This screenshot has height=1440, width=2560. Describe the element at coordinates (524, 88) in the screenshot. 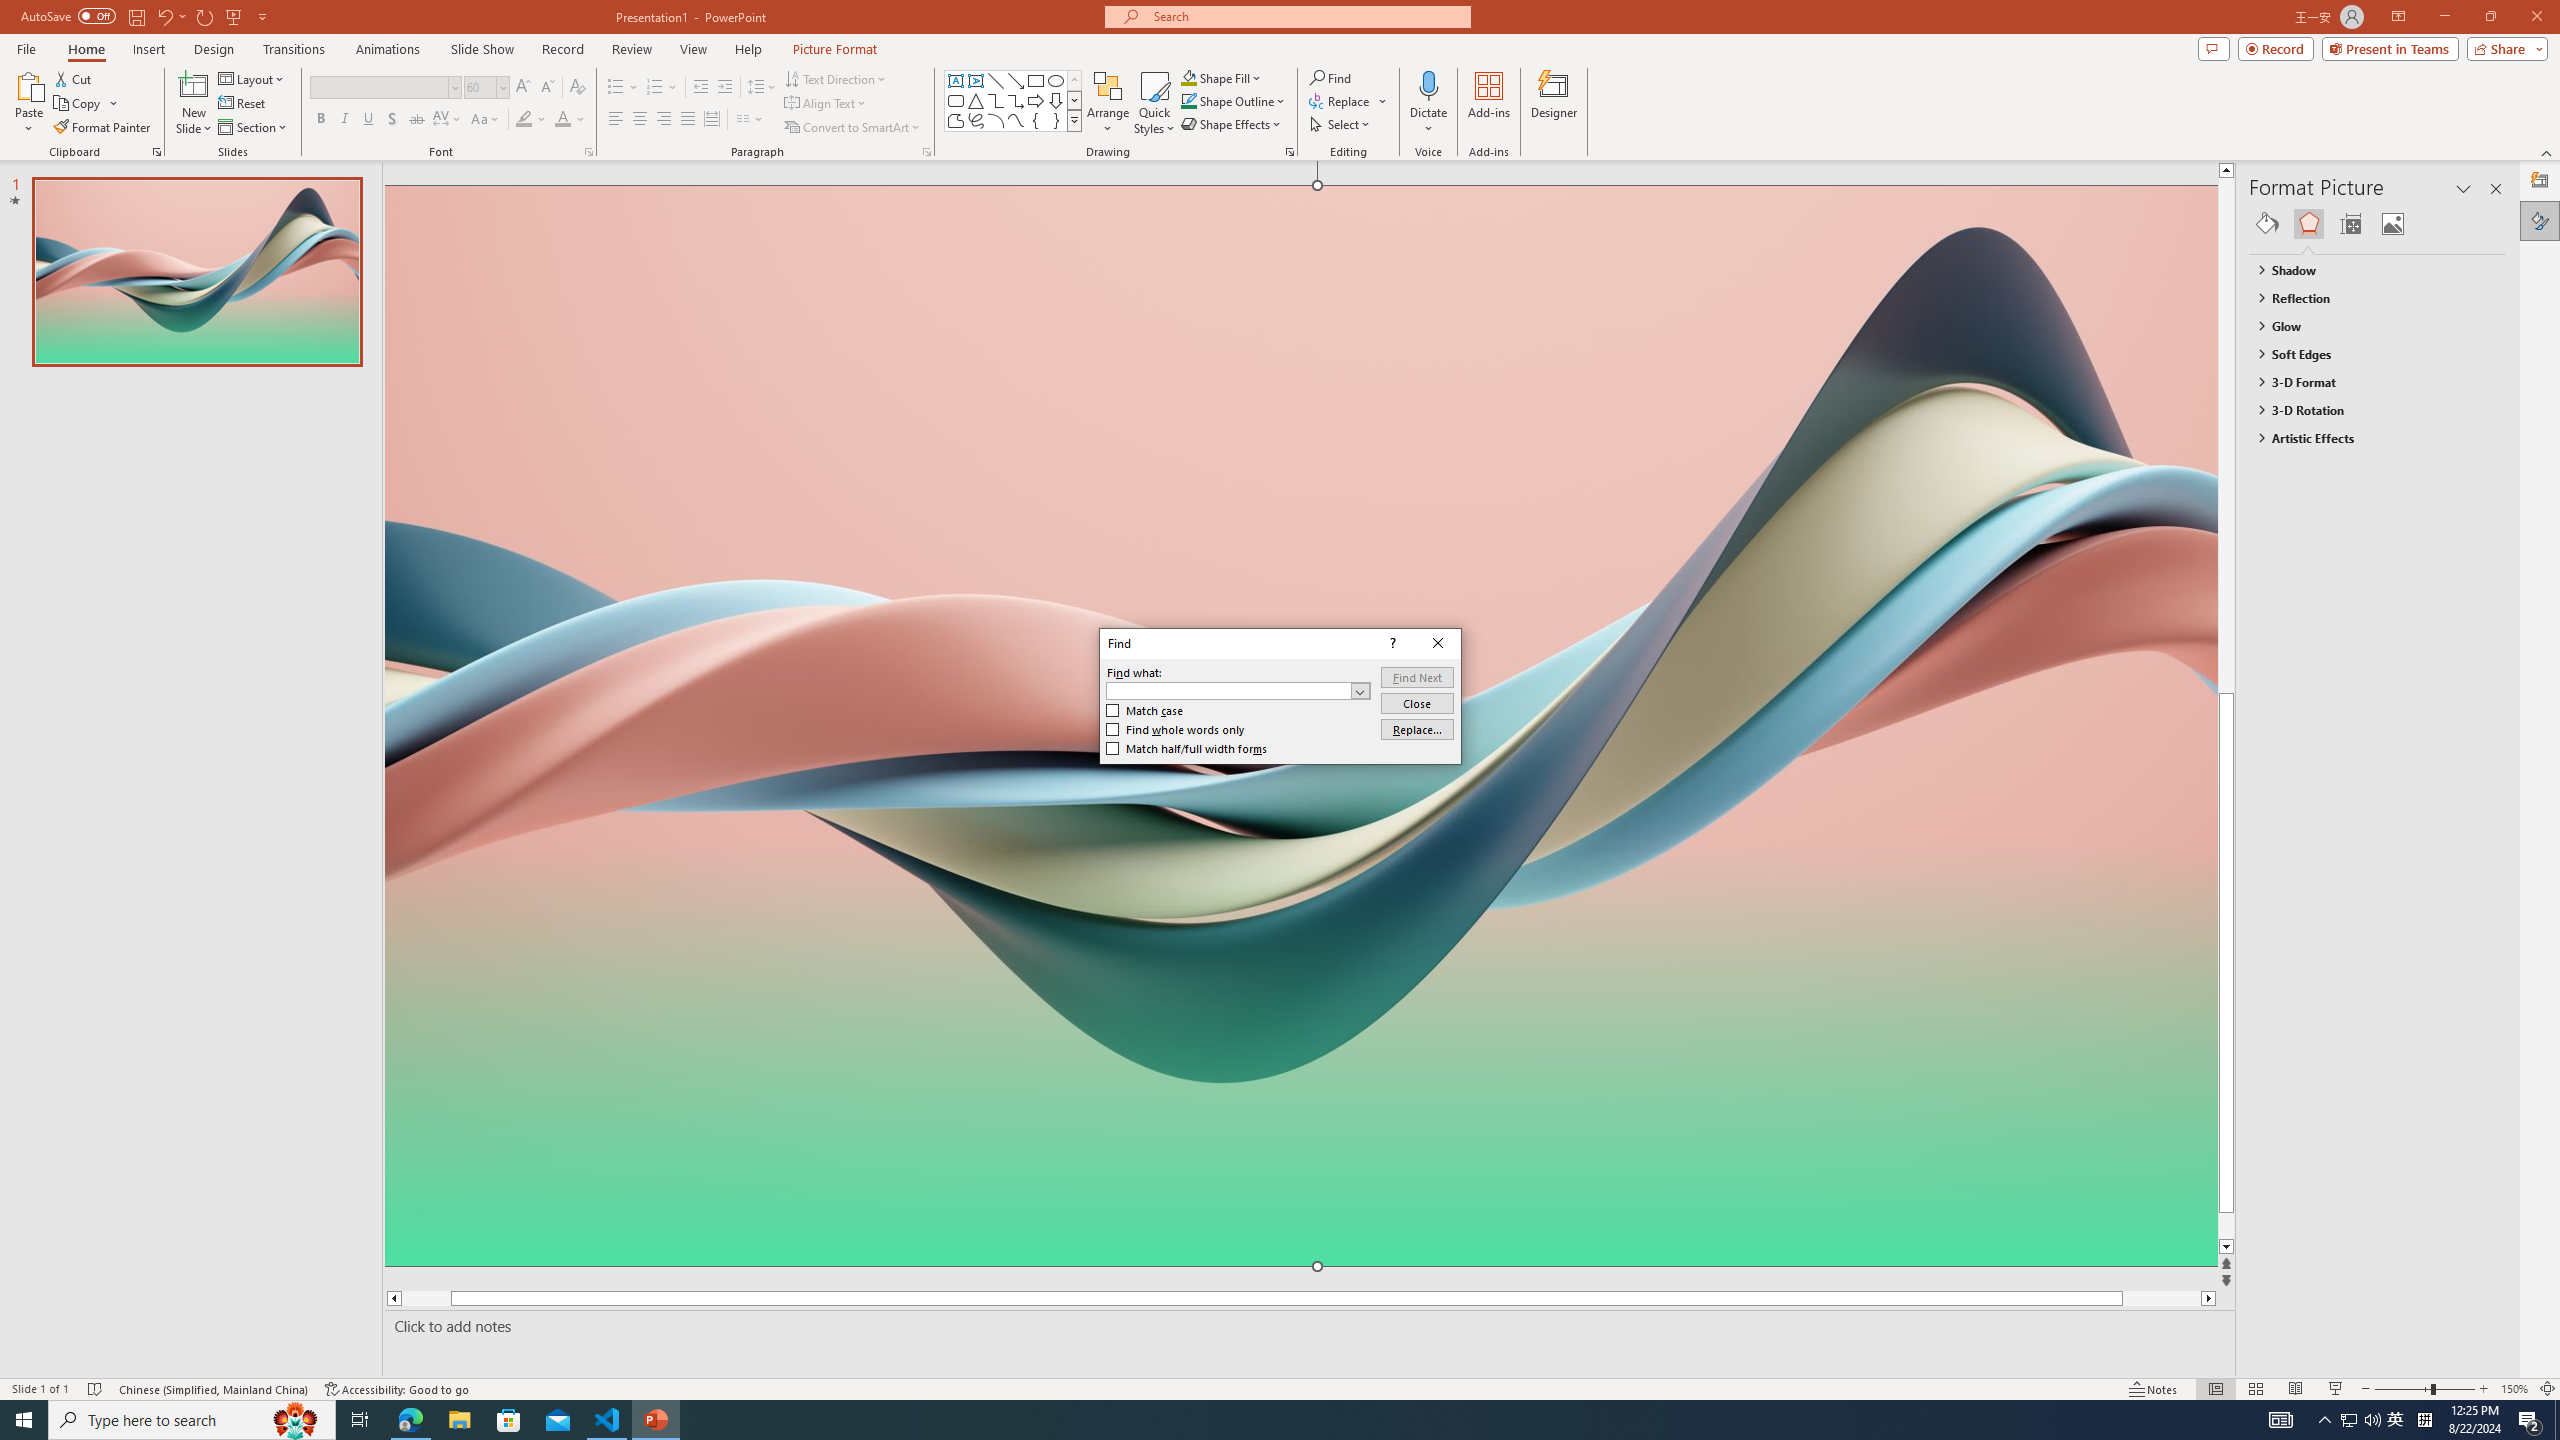

I see `Increase Font Size` at that location.